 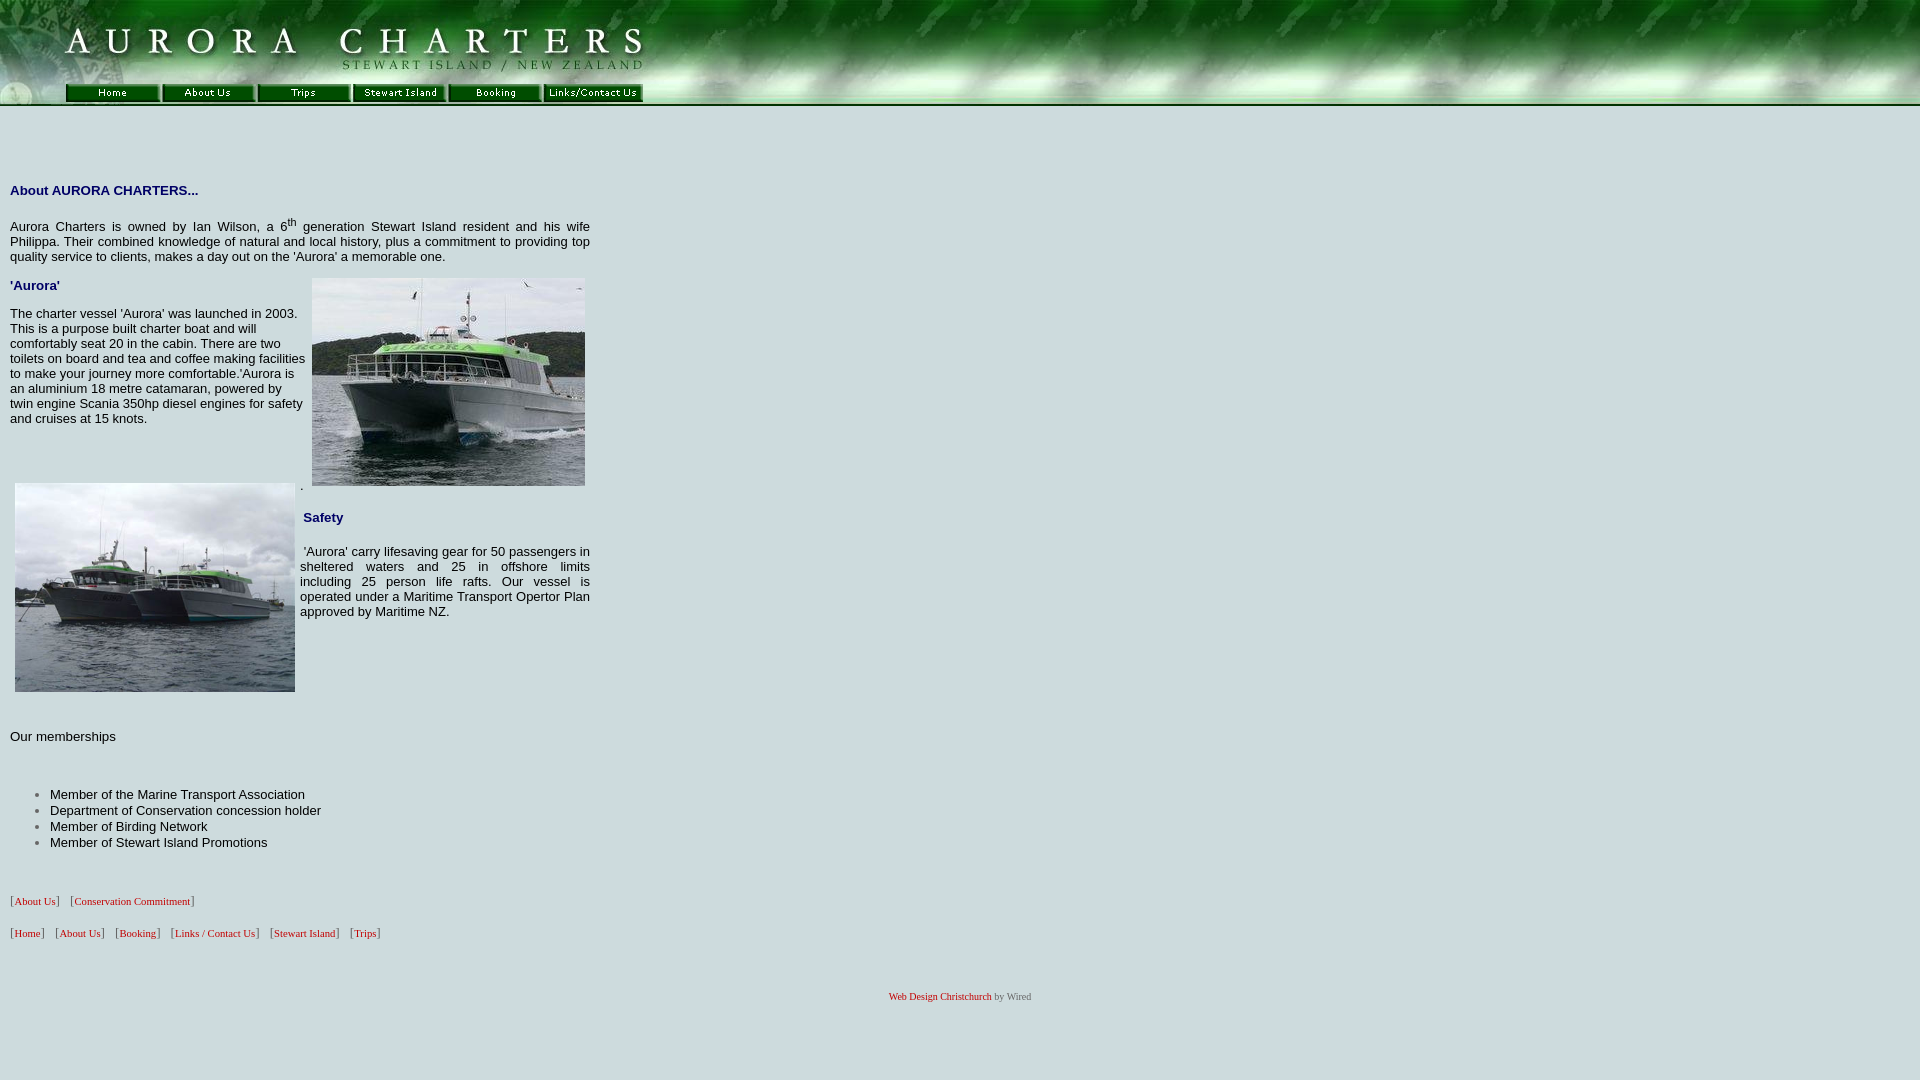 What do you see at coordinates (304, 932) in the screenshot?
I see `Stewart Island` at bounding box center [304, 932].